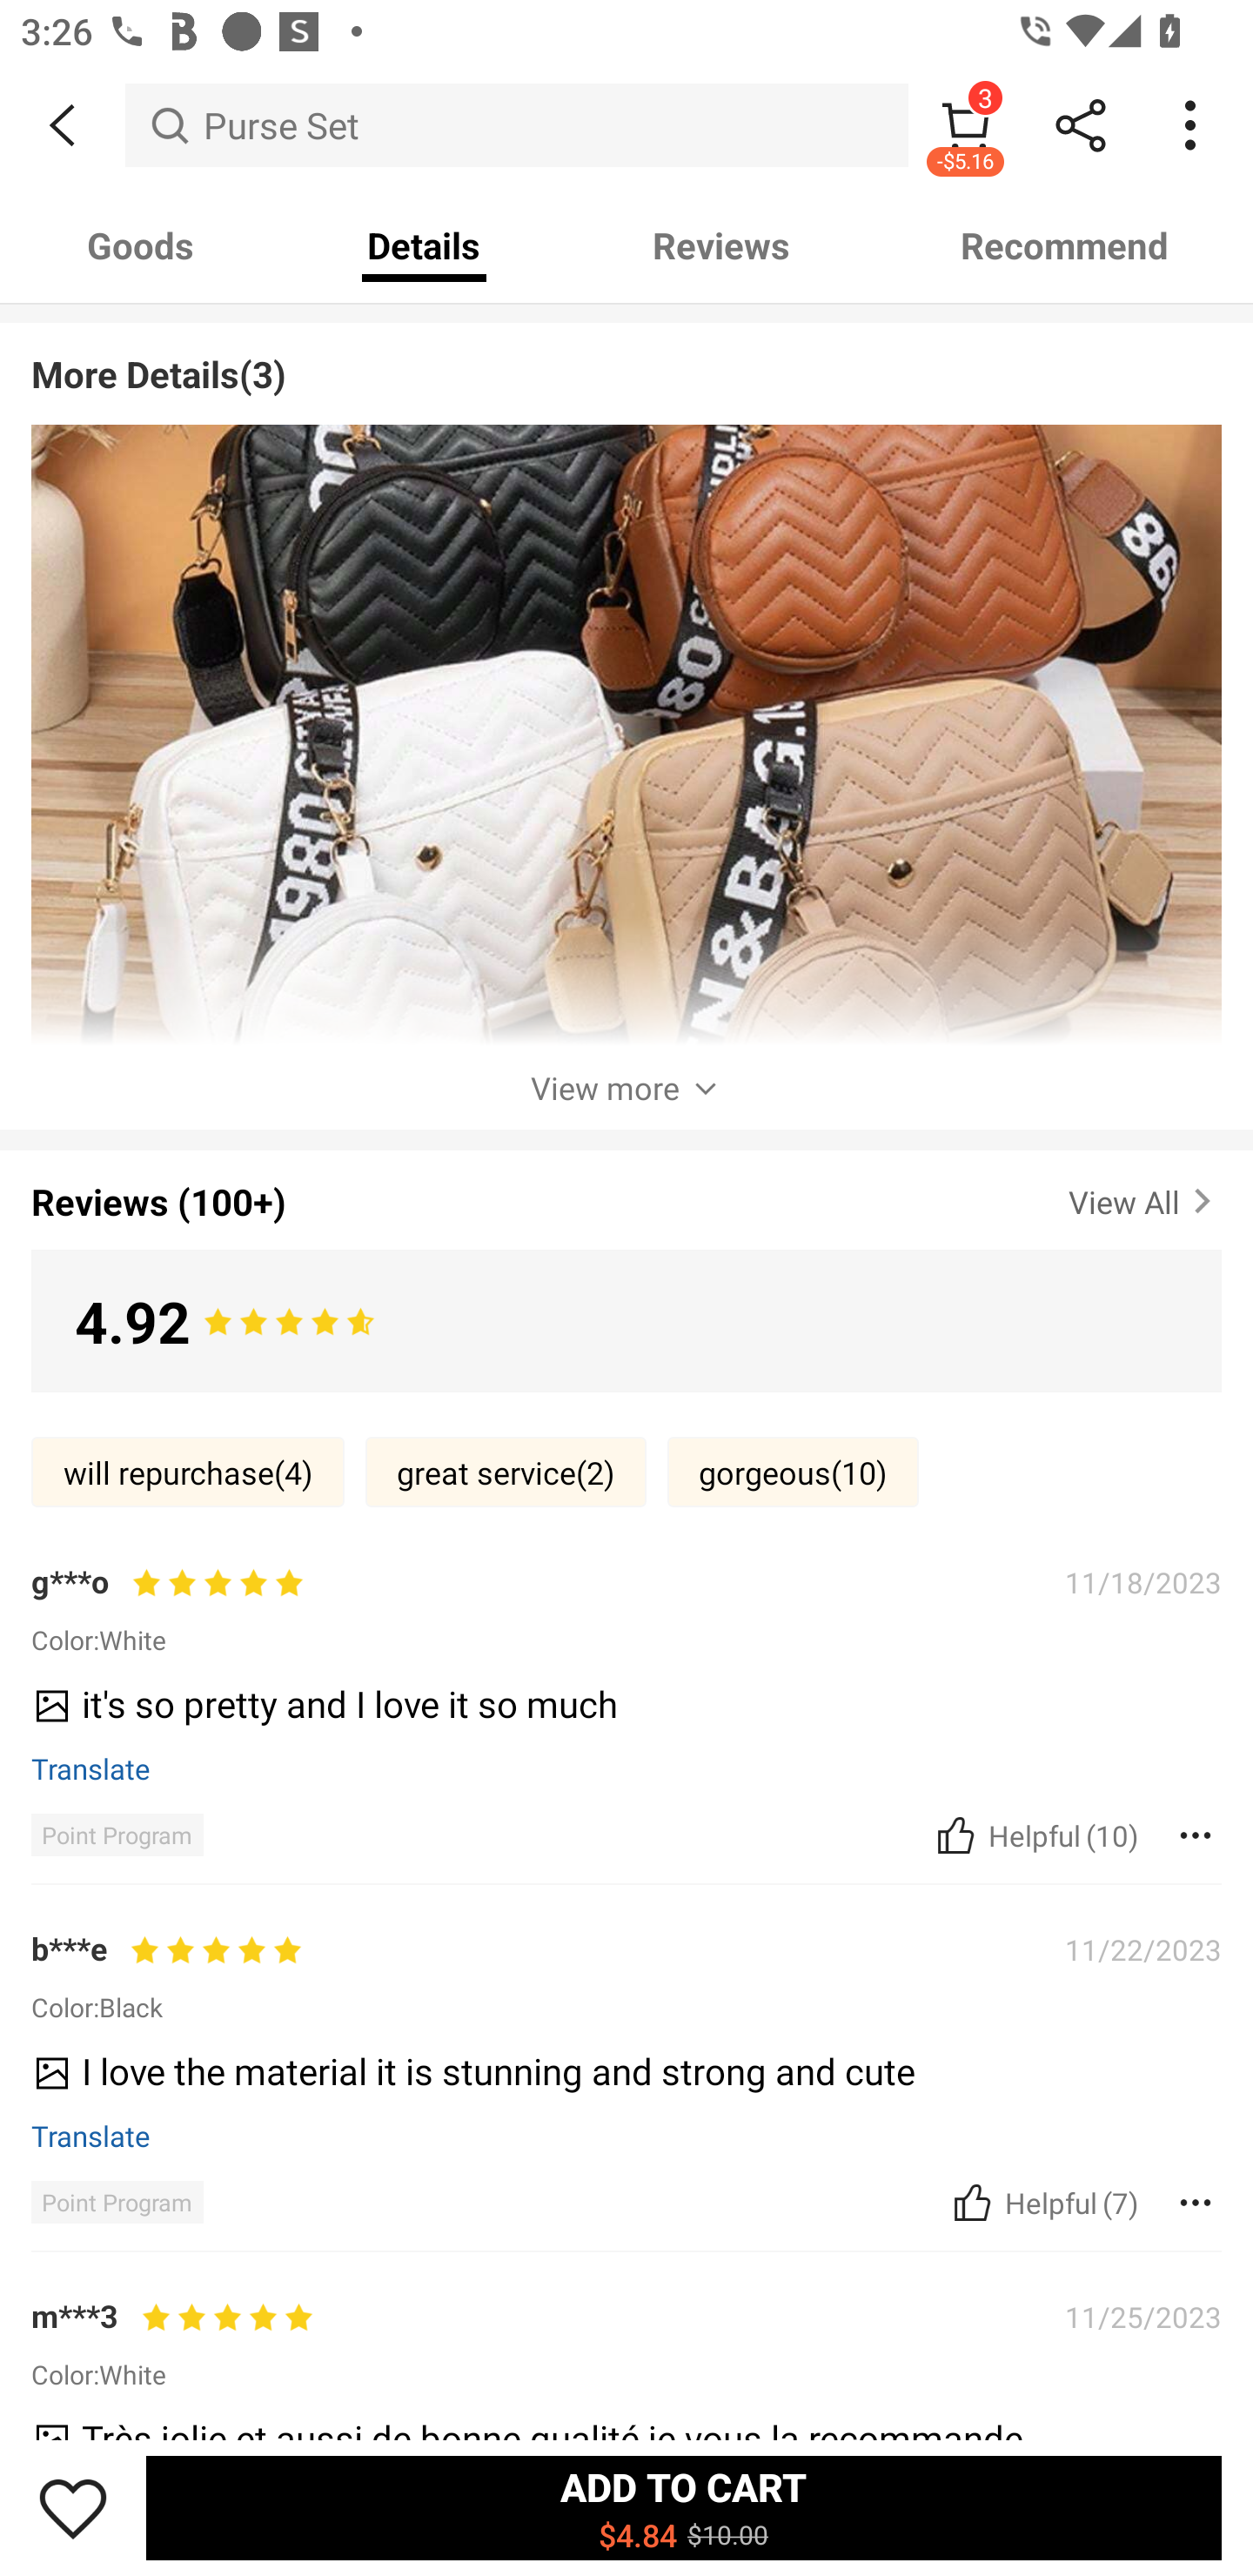  Describe the element at coordinates (1064, 245) in the screenshot. I see `Recommend` at that location.